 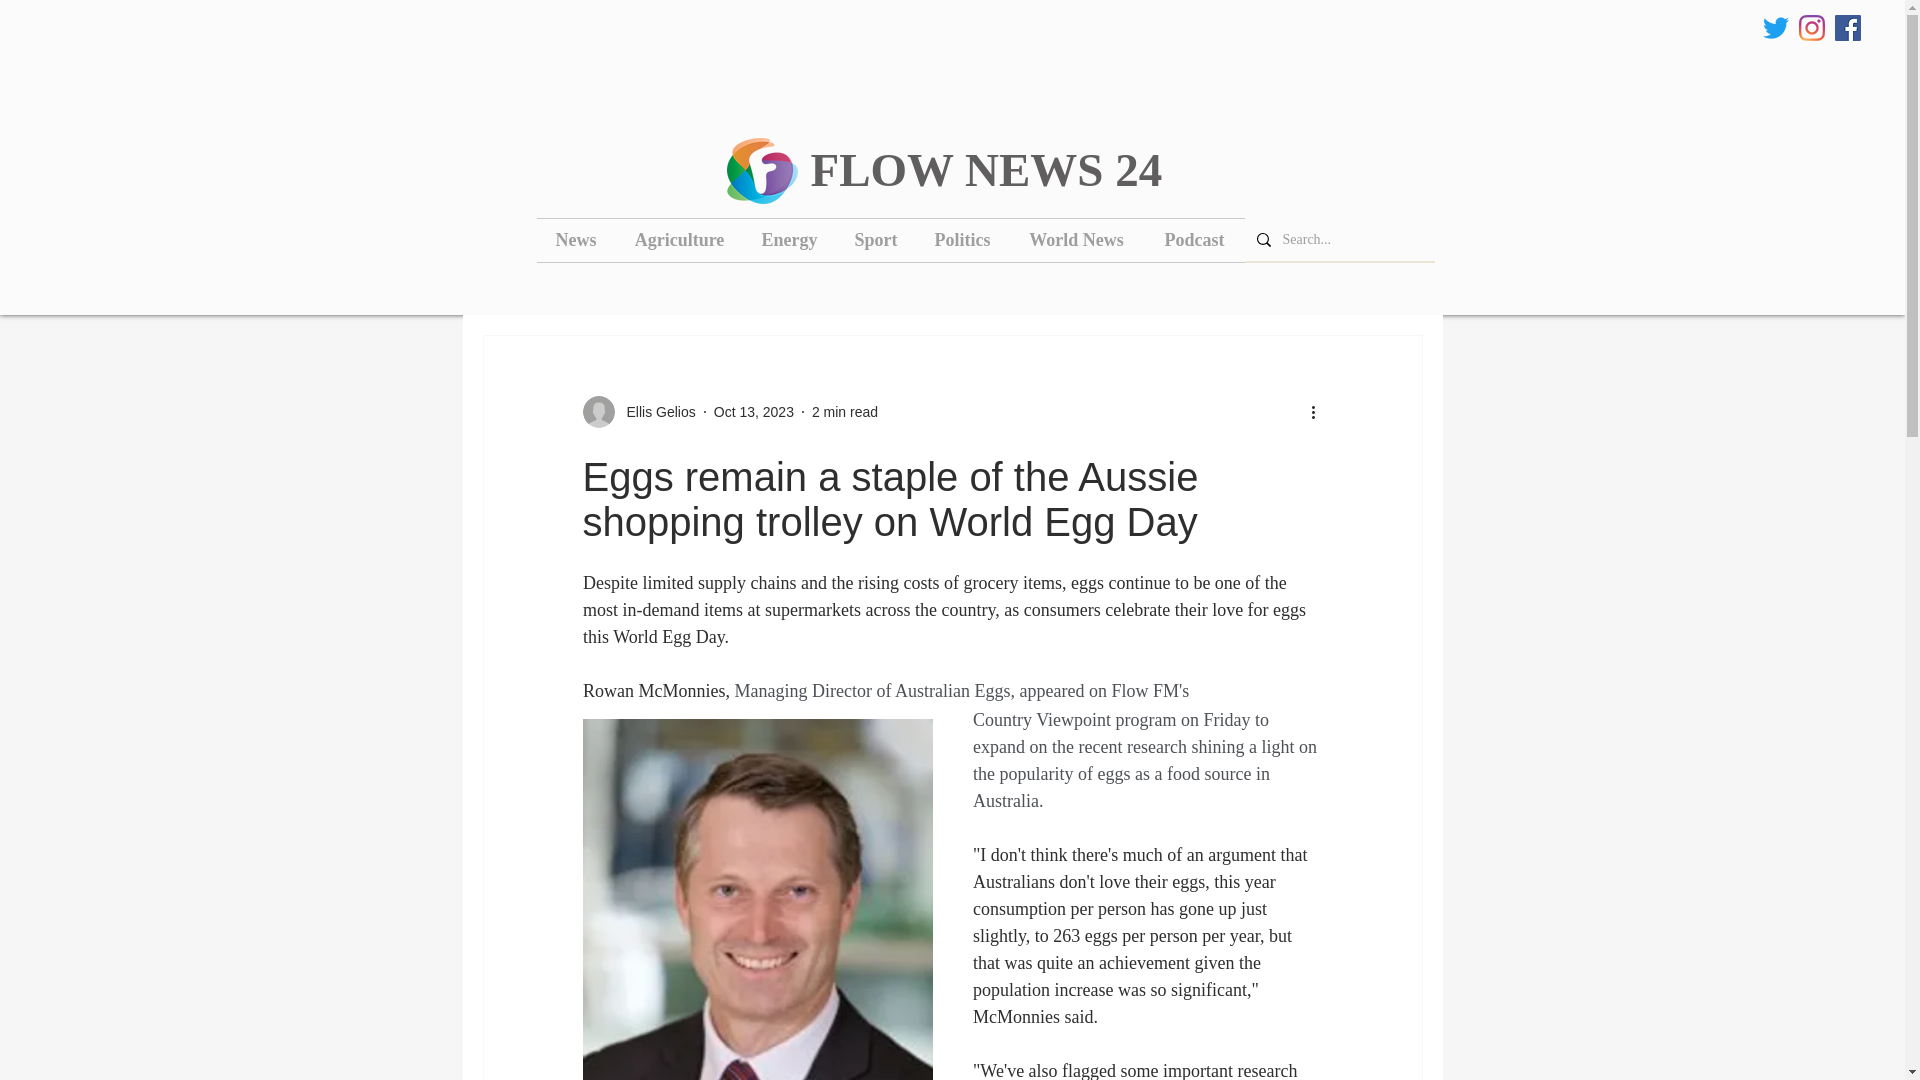 I want to click on Podcast, so click(x=1194, y=240).